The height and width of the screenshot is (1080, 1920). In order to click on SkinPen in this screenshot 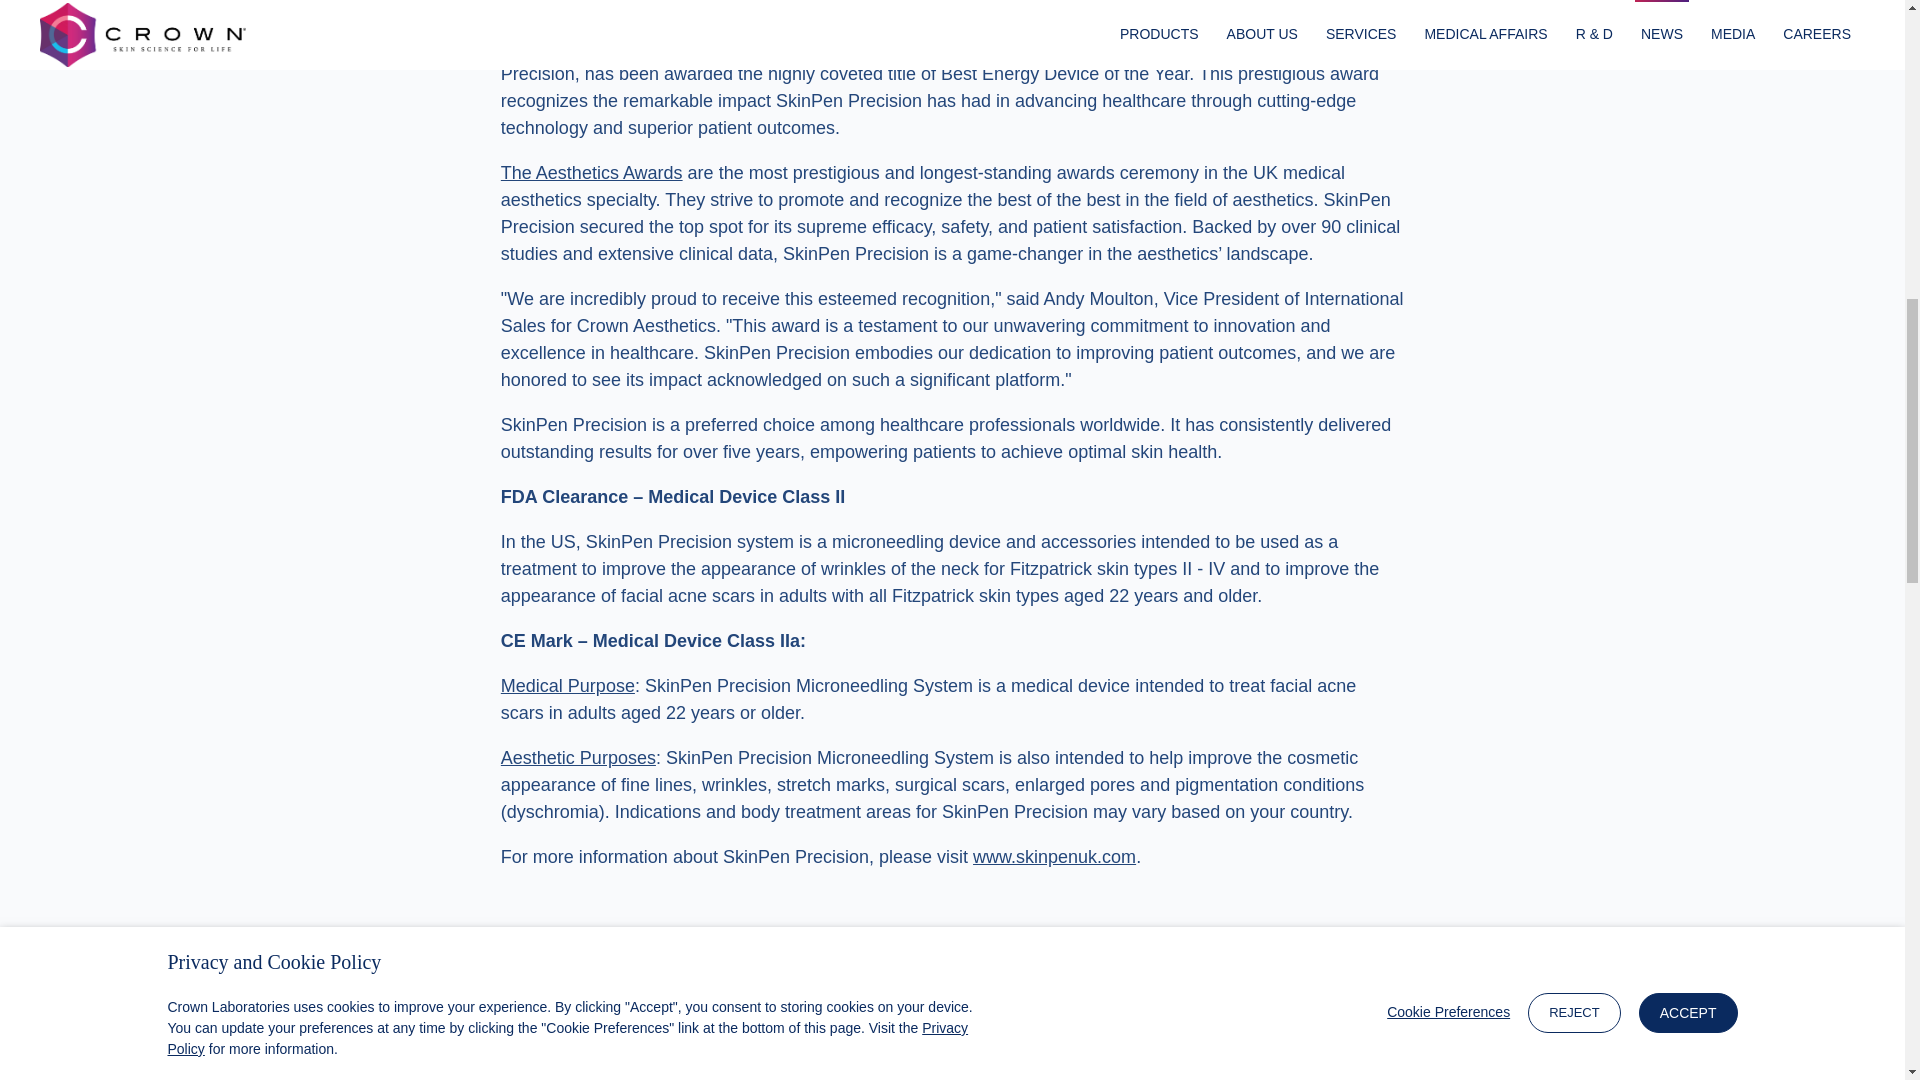, I will do `click(1294, 46)`.